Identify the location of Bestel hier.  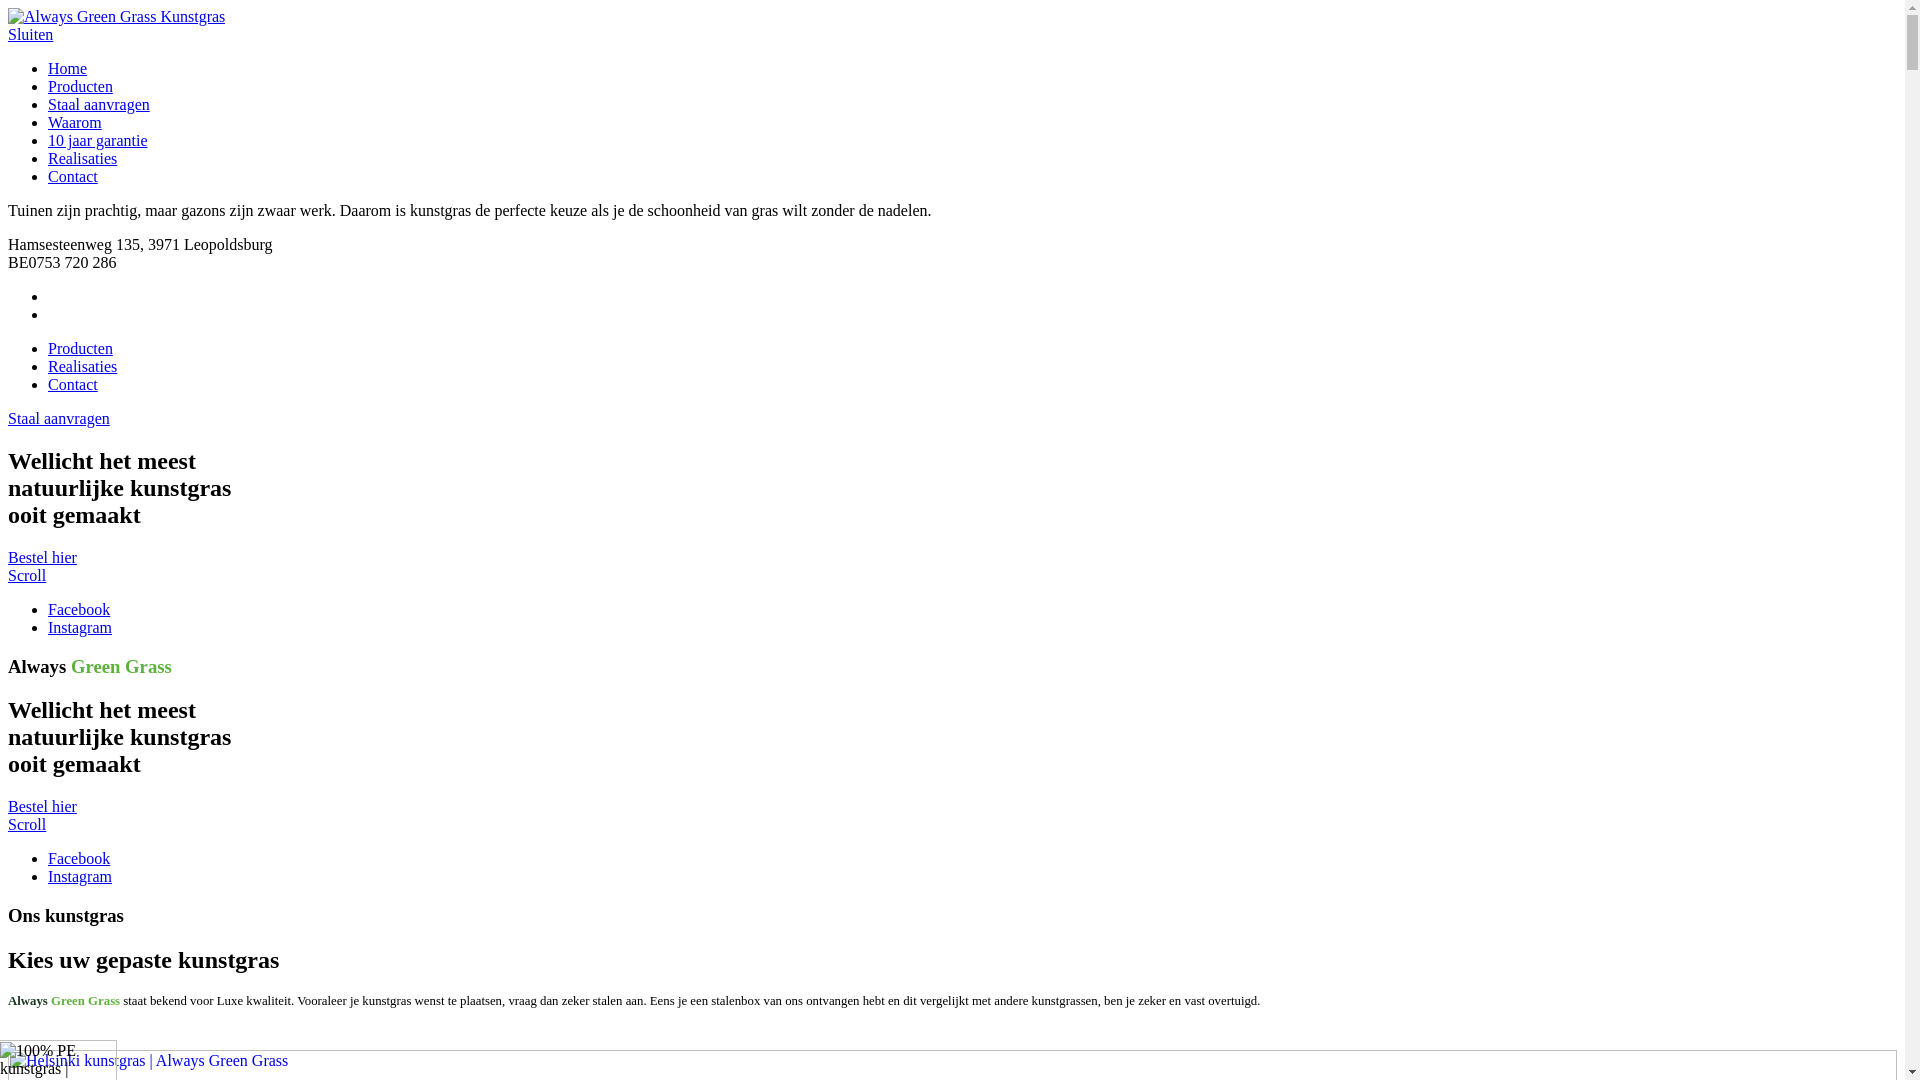
(42, 806).